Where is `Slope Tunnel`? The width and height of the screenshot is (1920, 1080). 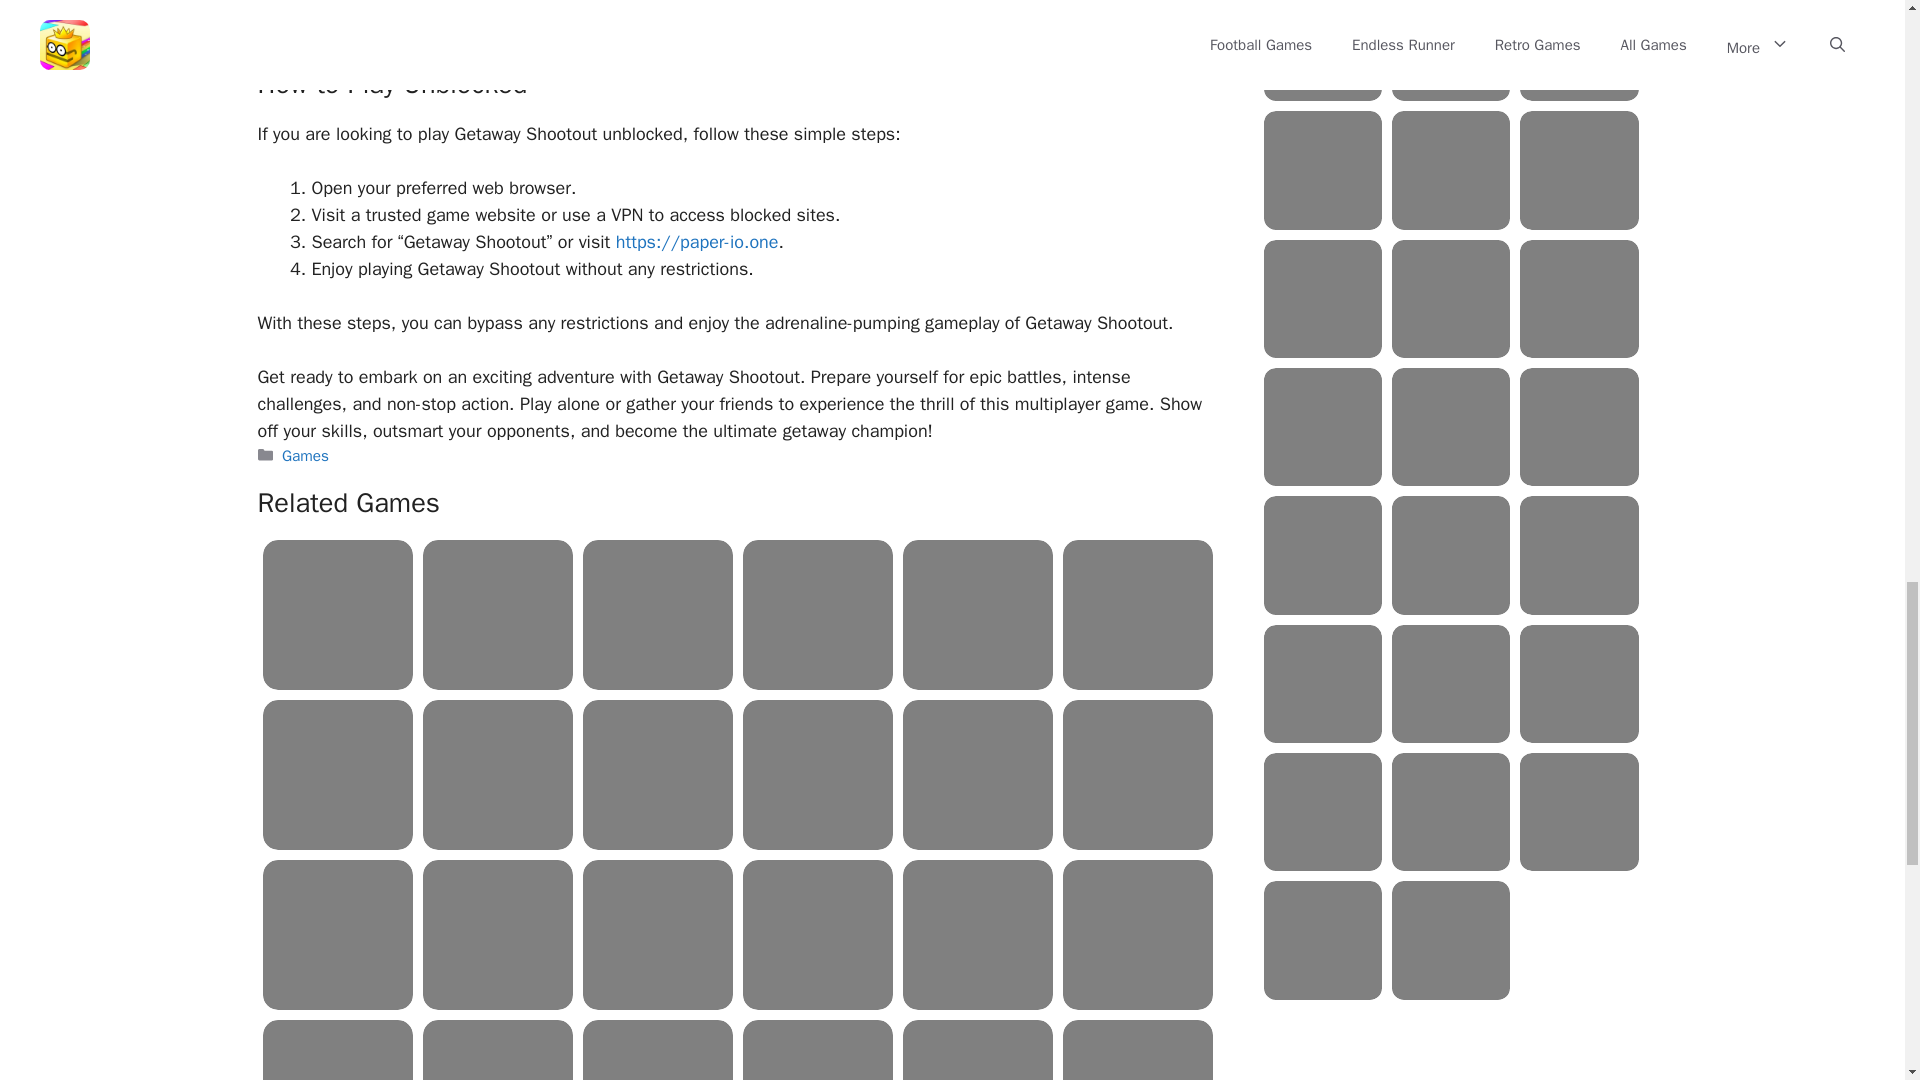 Slope Tunnel is located at coordinates (658, 774).